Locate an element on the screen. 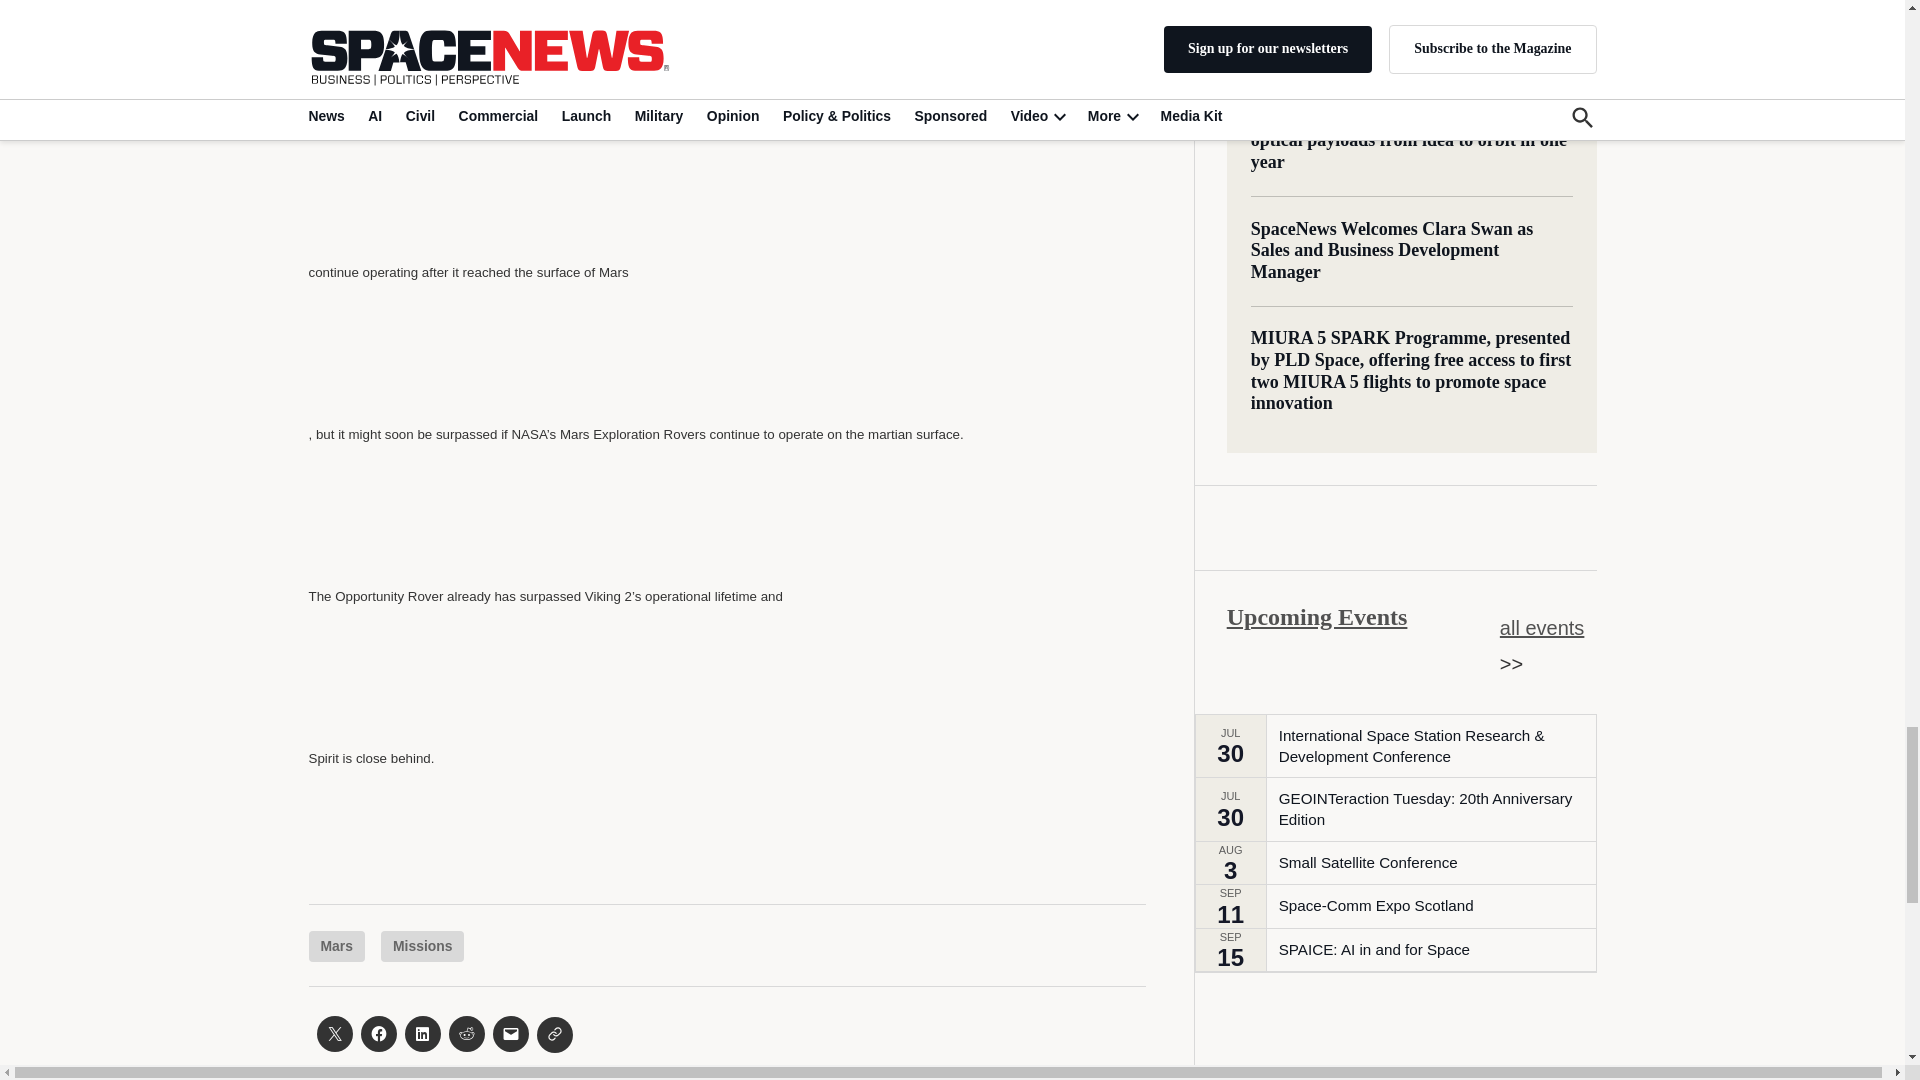  Click to share on Reddit is located at coordinates (465, 1034).